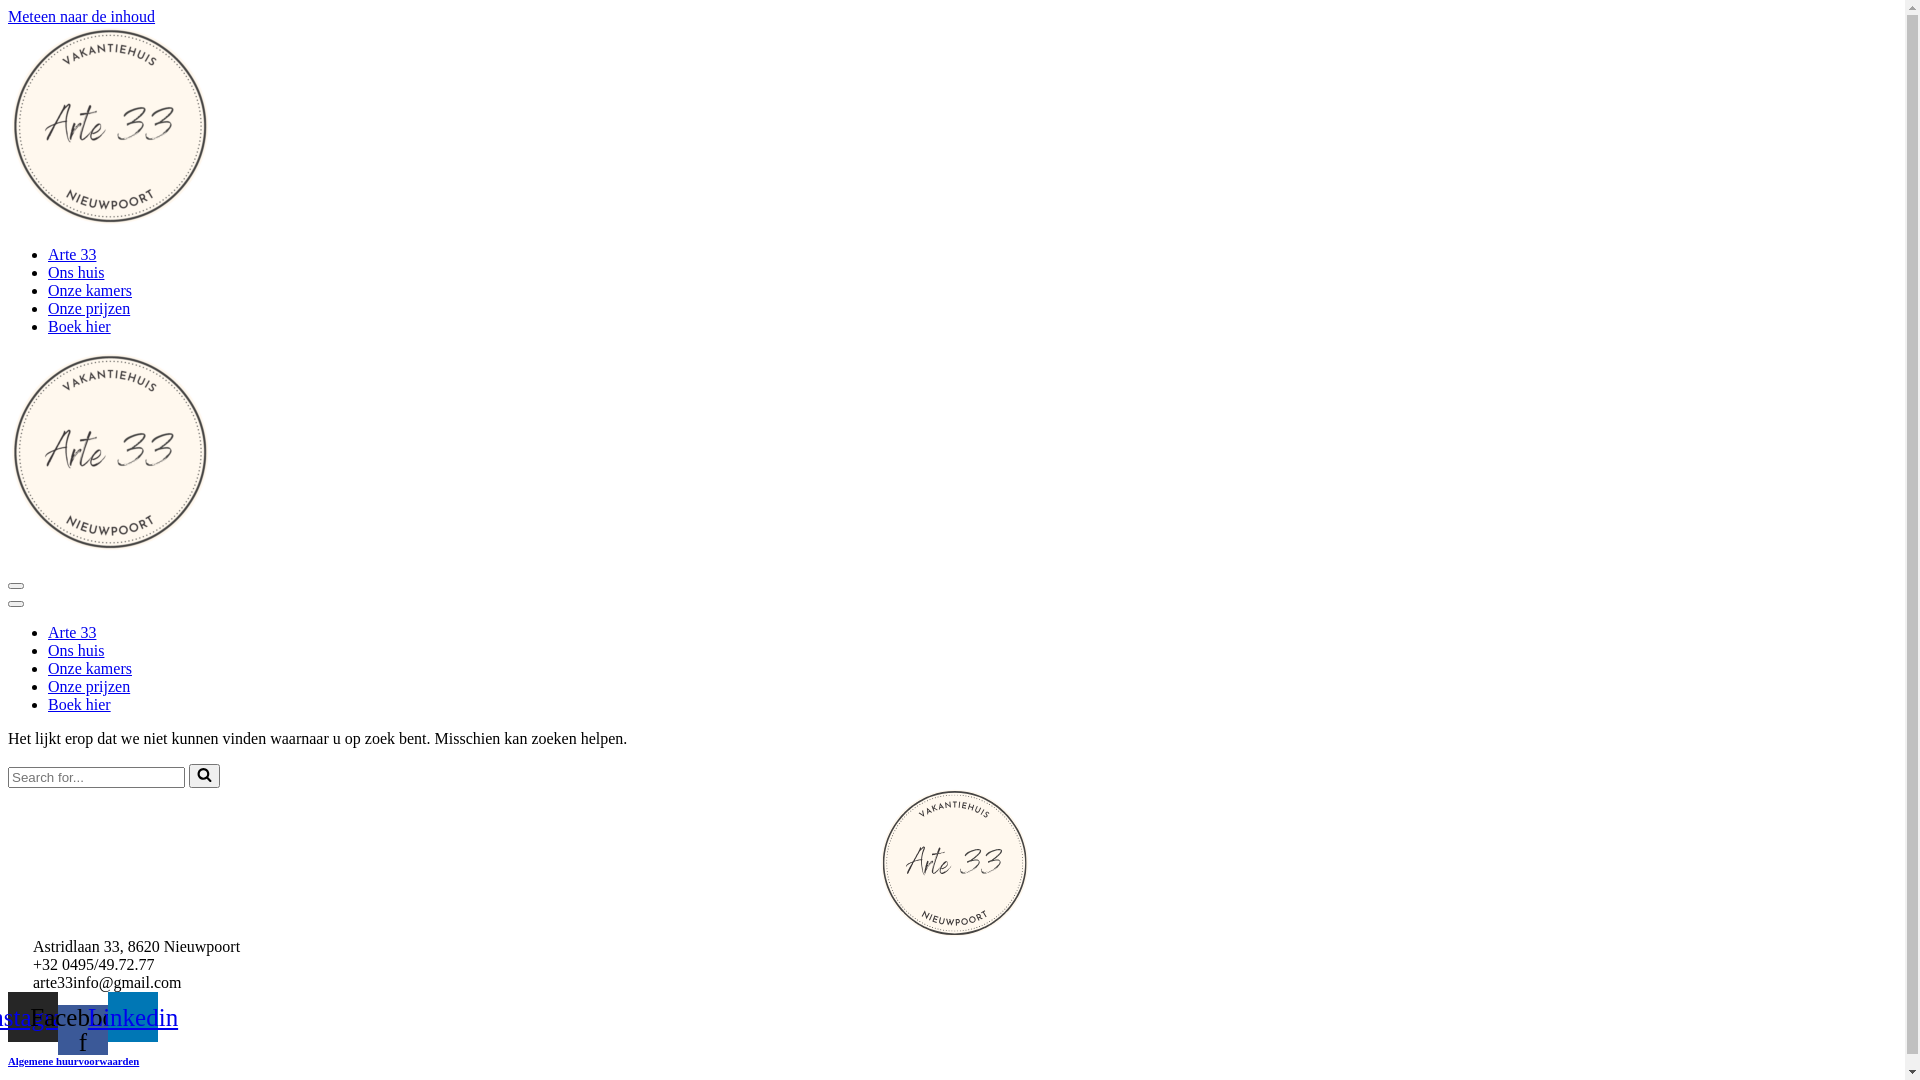  I want to click on Onze prijzen, so click(89, 308).